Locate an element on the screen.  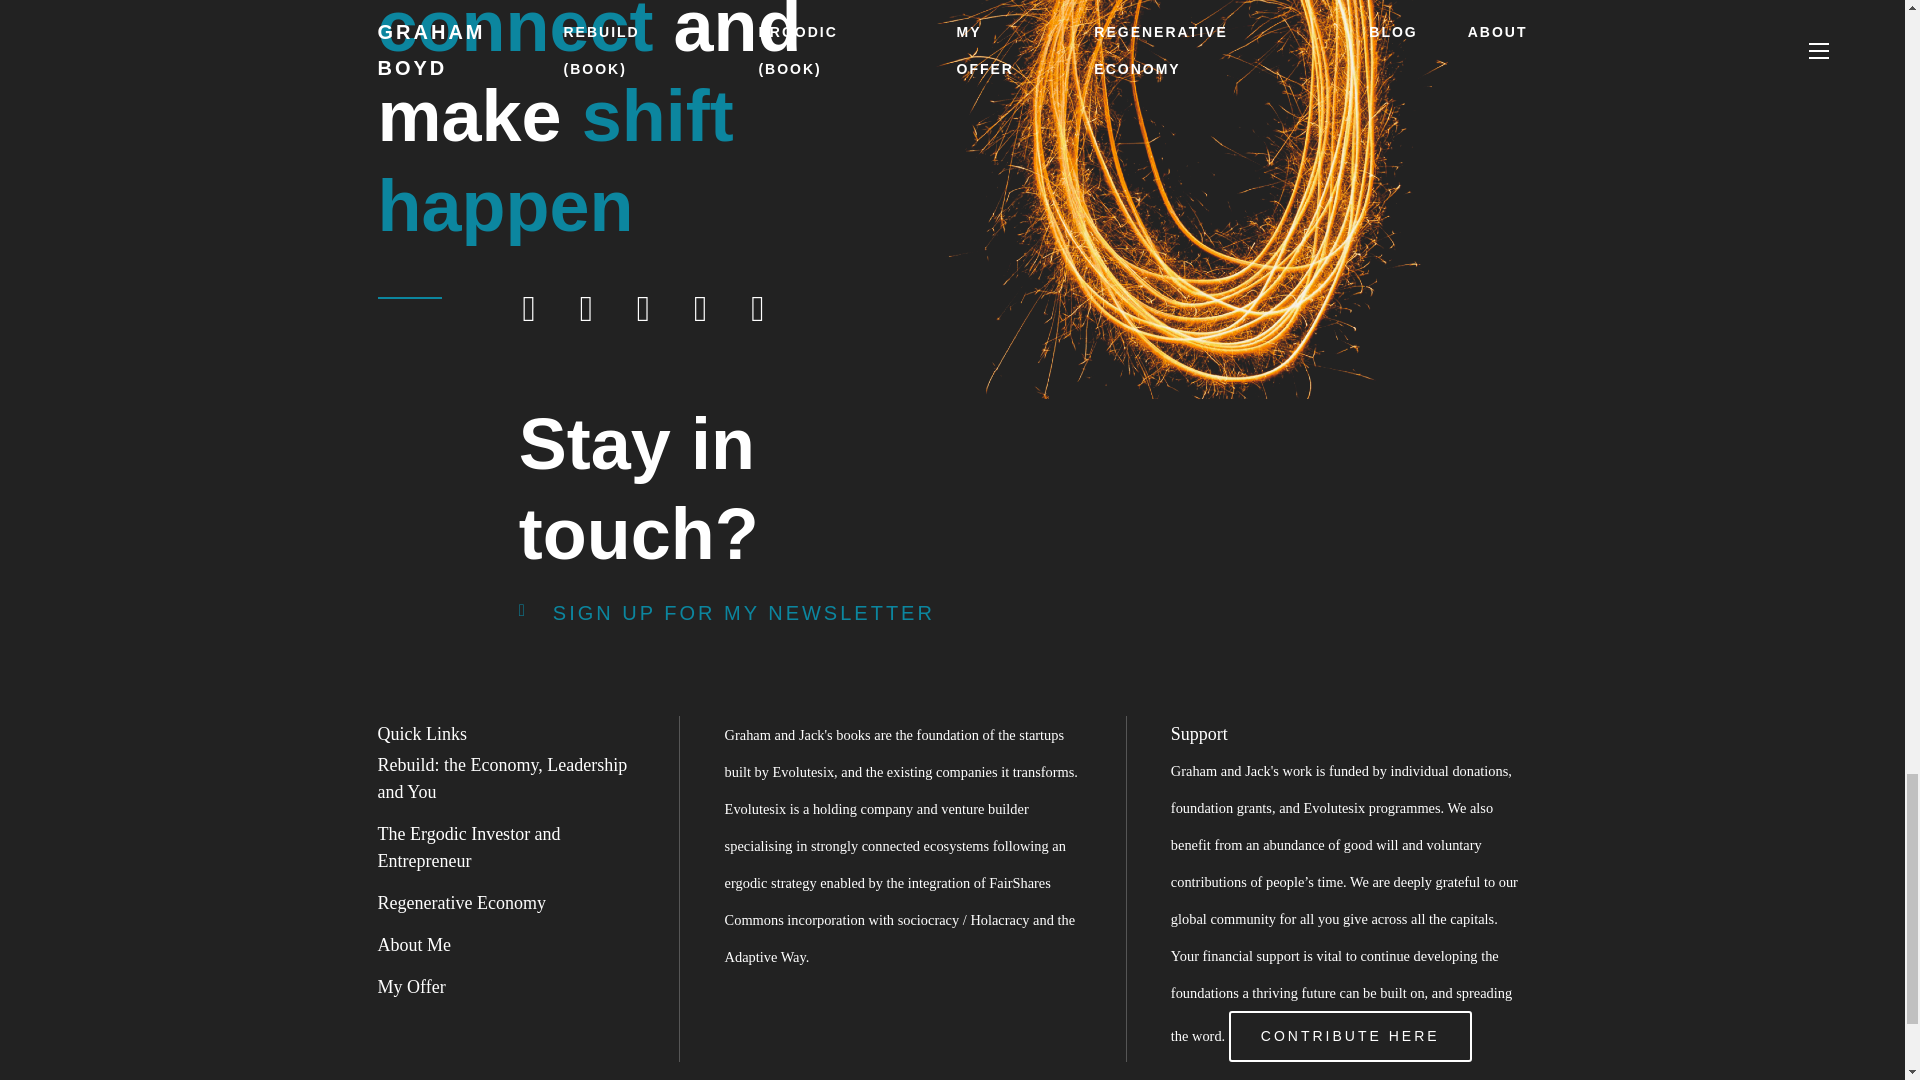
SIGN UP FOR MY NEWSLETTER is located at coordinates (726, 612).